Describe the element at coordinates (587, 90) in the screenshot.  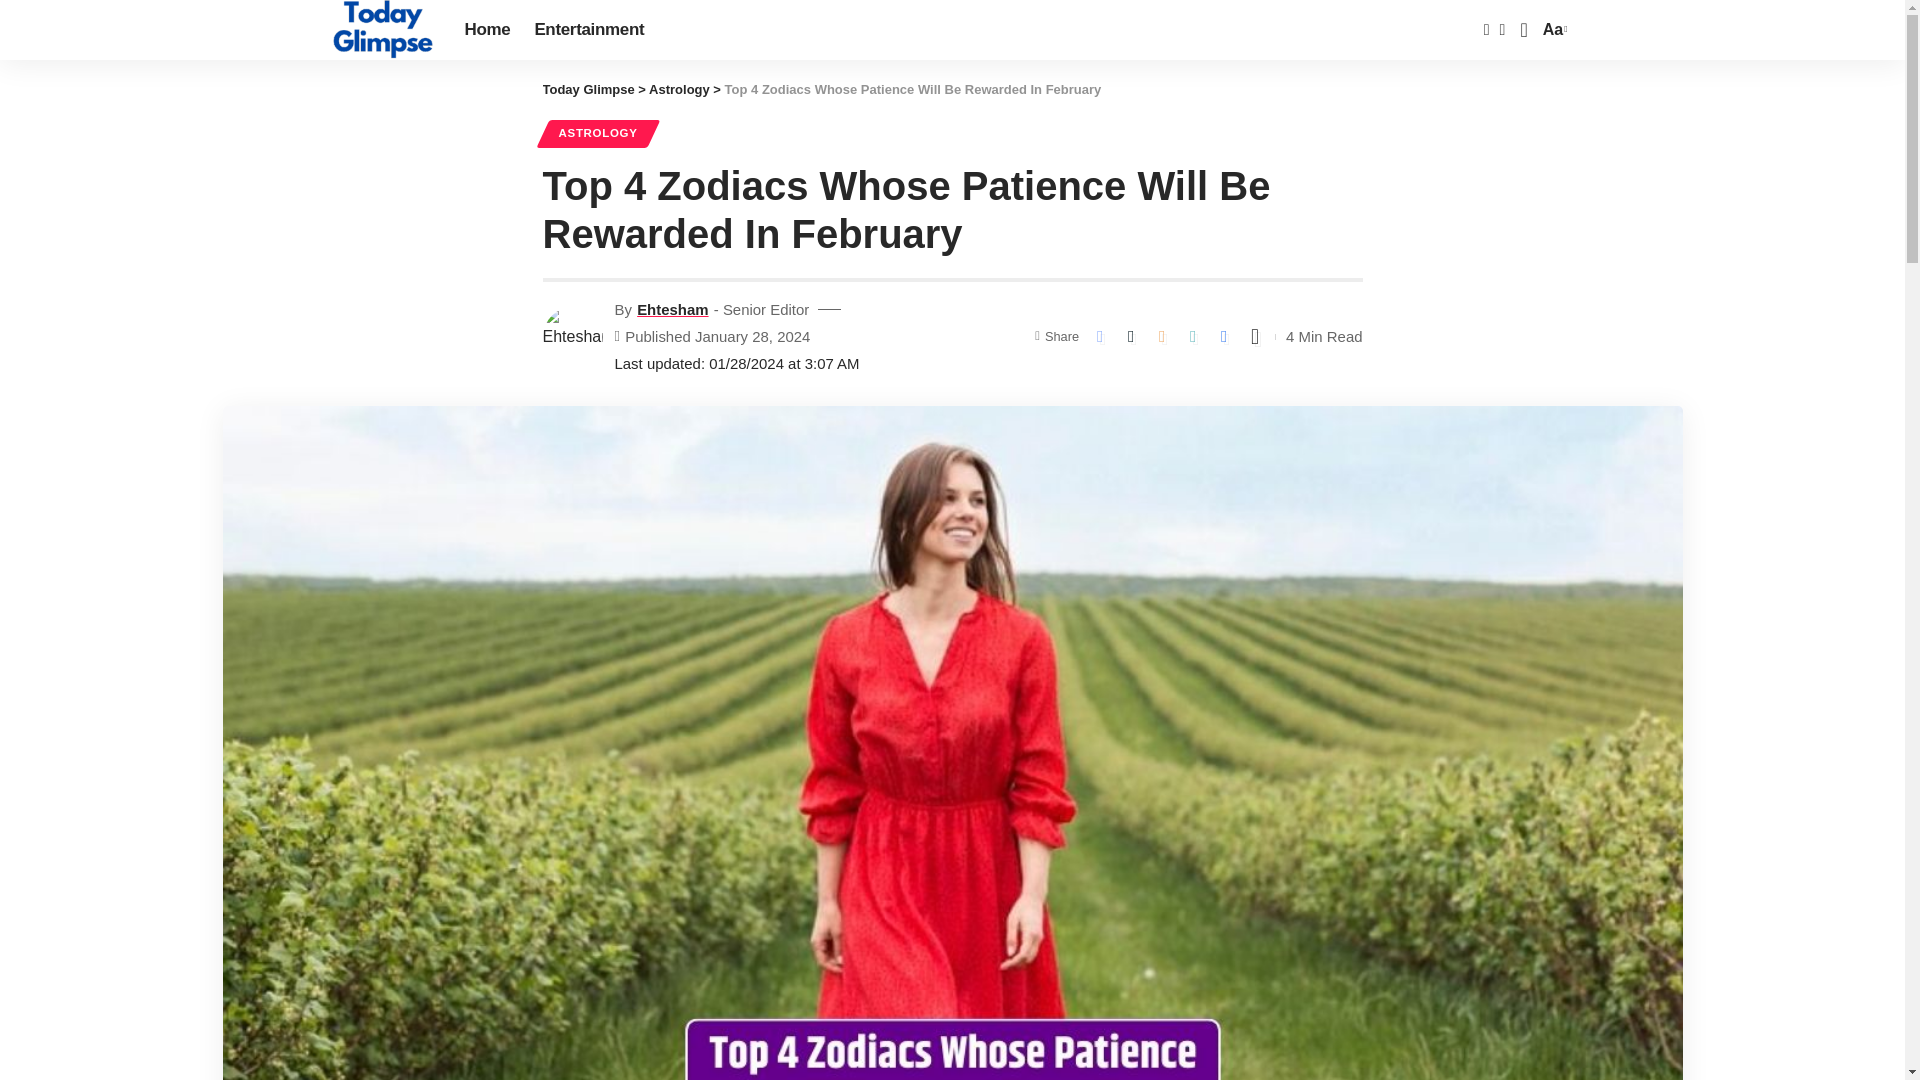
I see `Today Glimpse` at that location.